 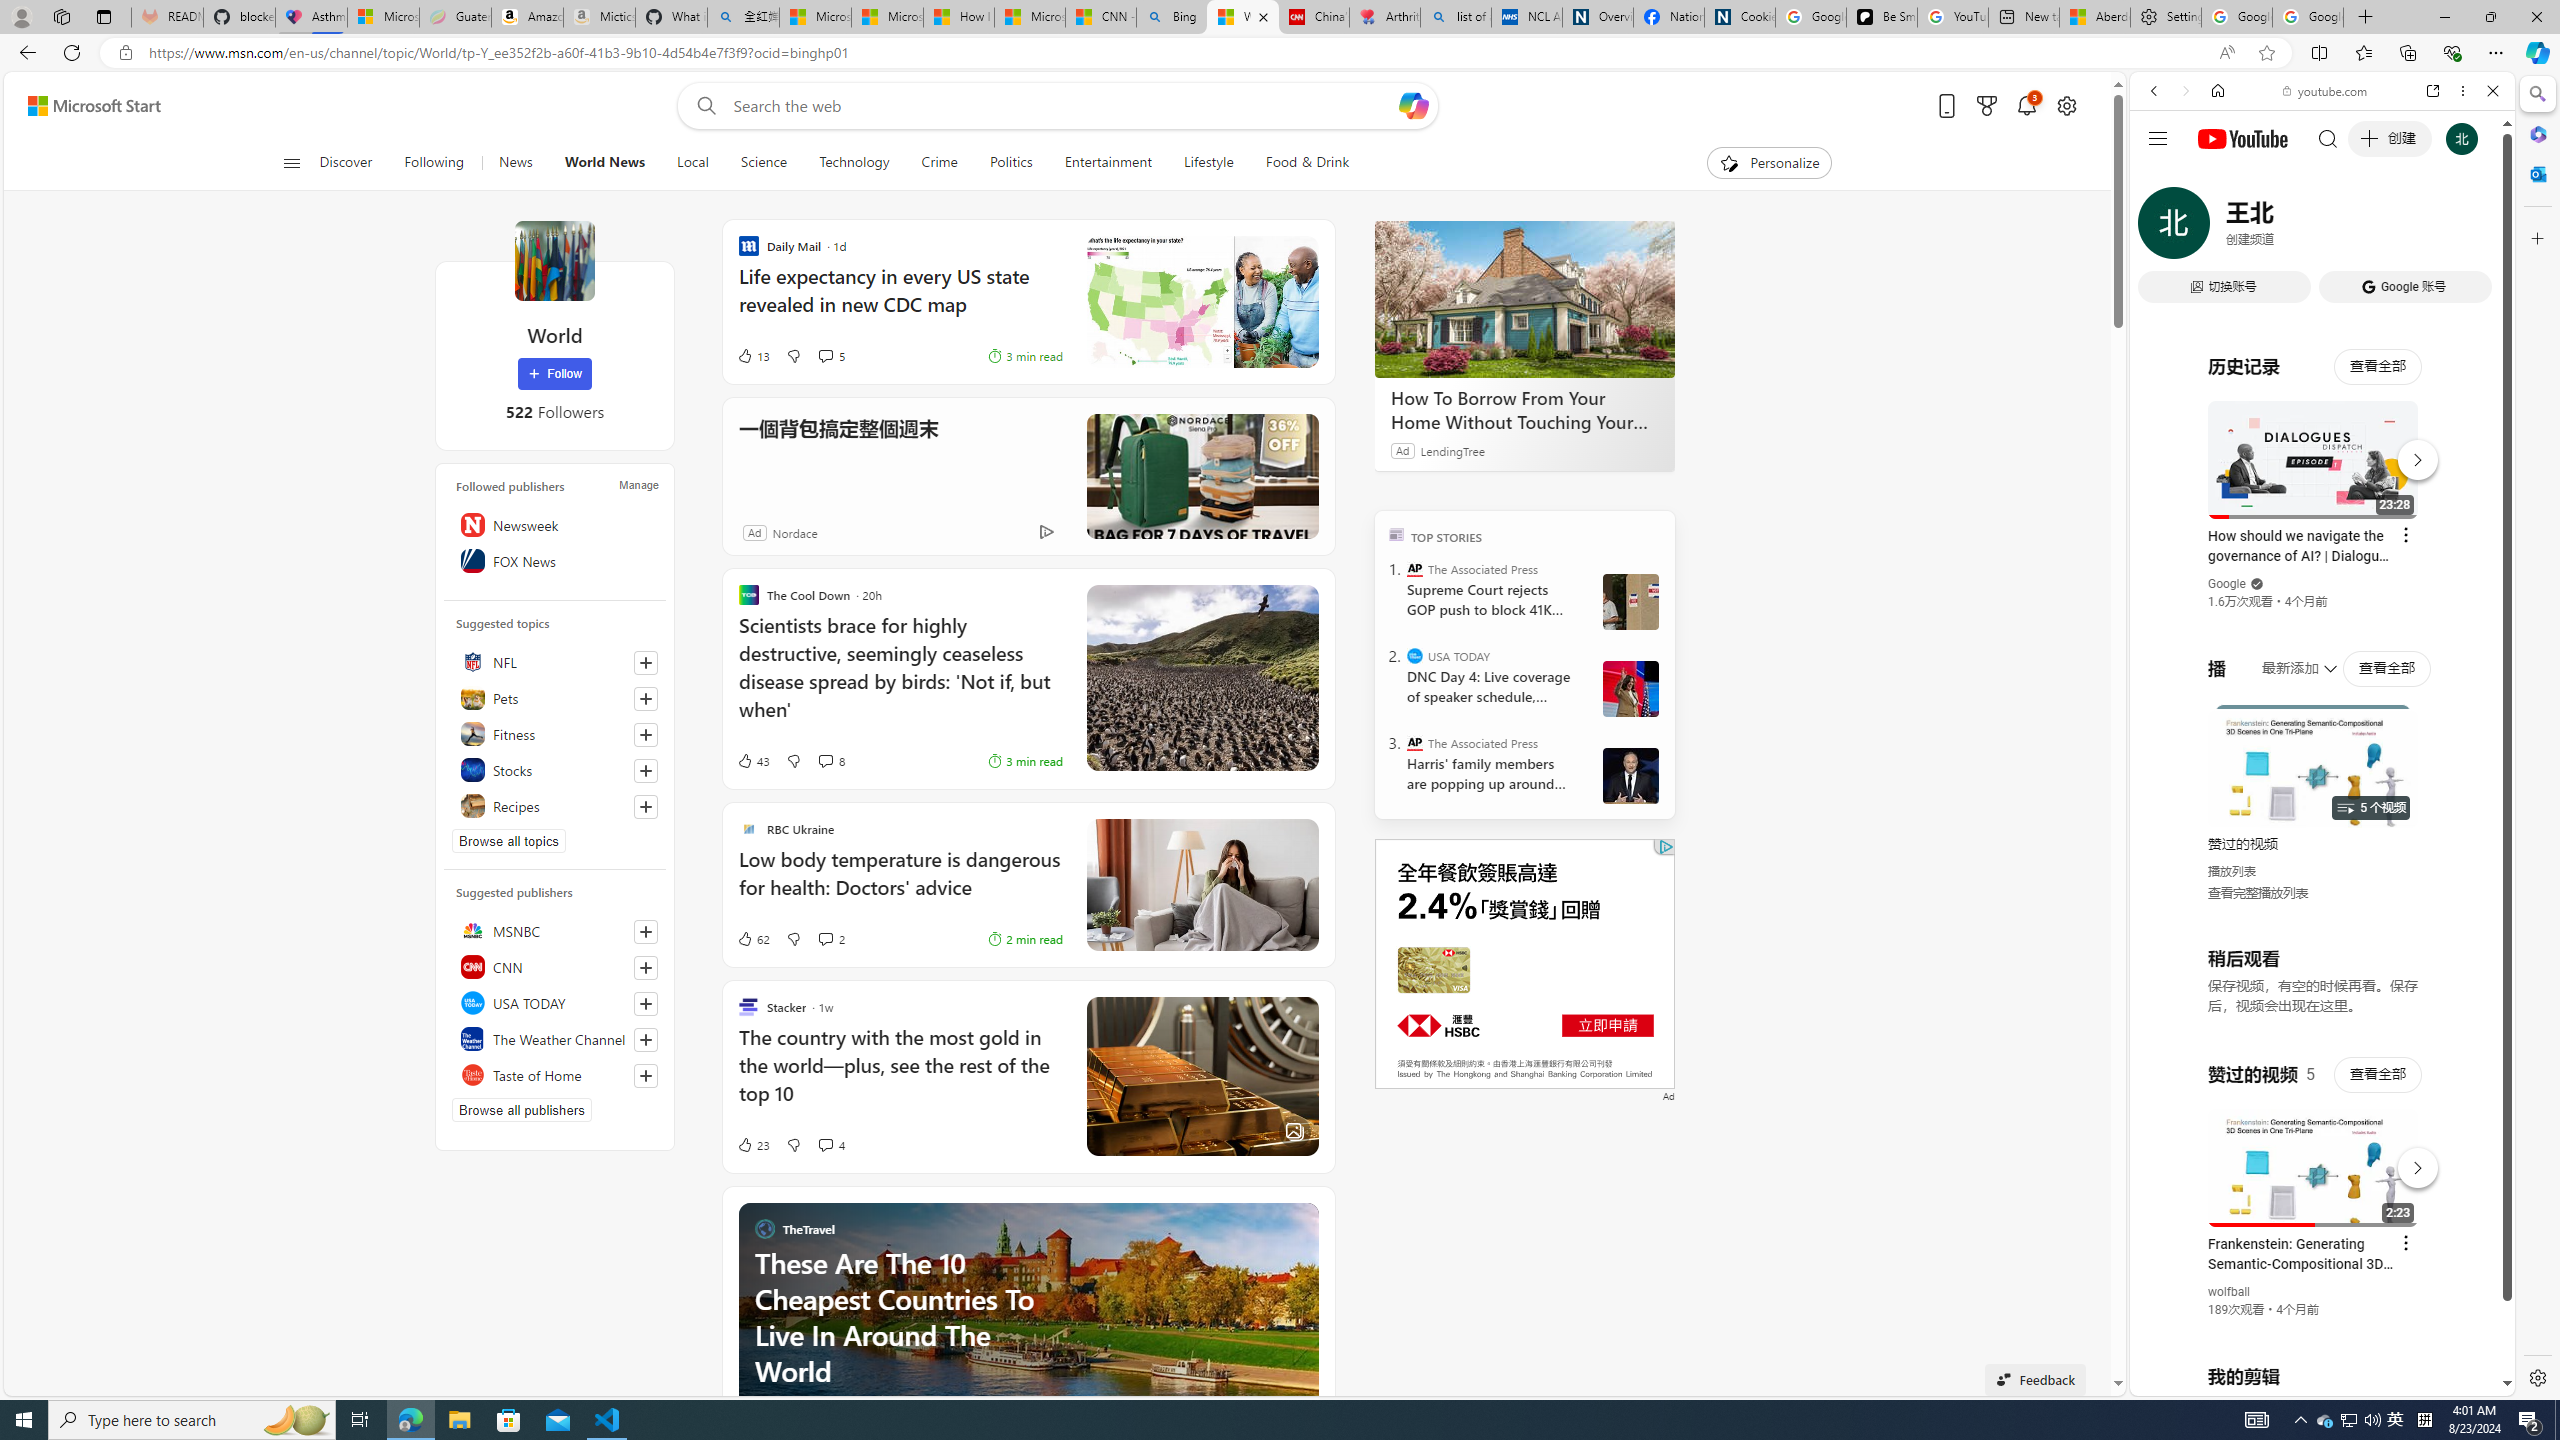 What do you see at coordinates (1010, 163) in the screenshot?
I see `Politics` at bounding box center [1010, 163].